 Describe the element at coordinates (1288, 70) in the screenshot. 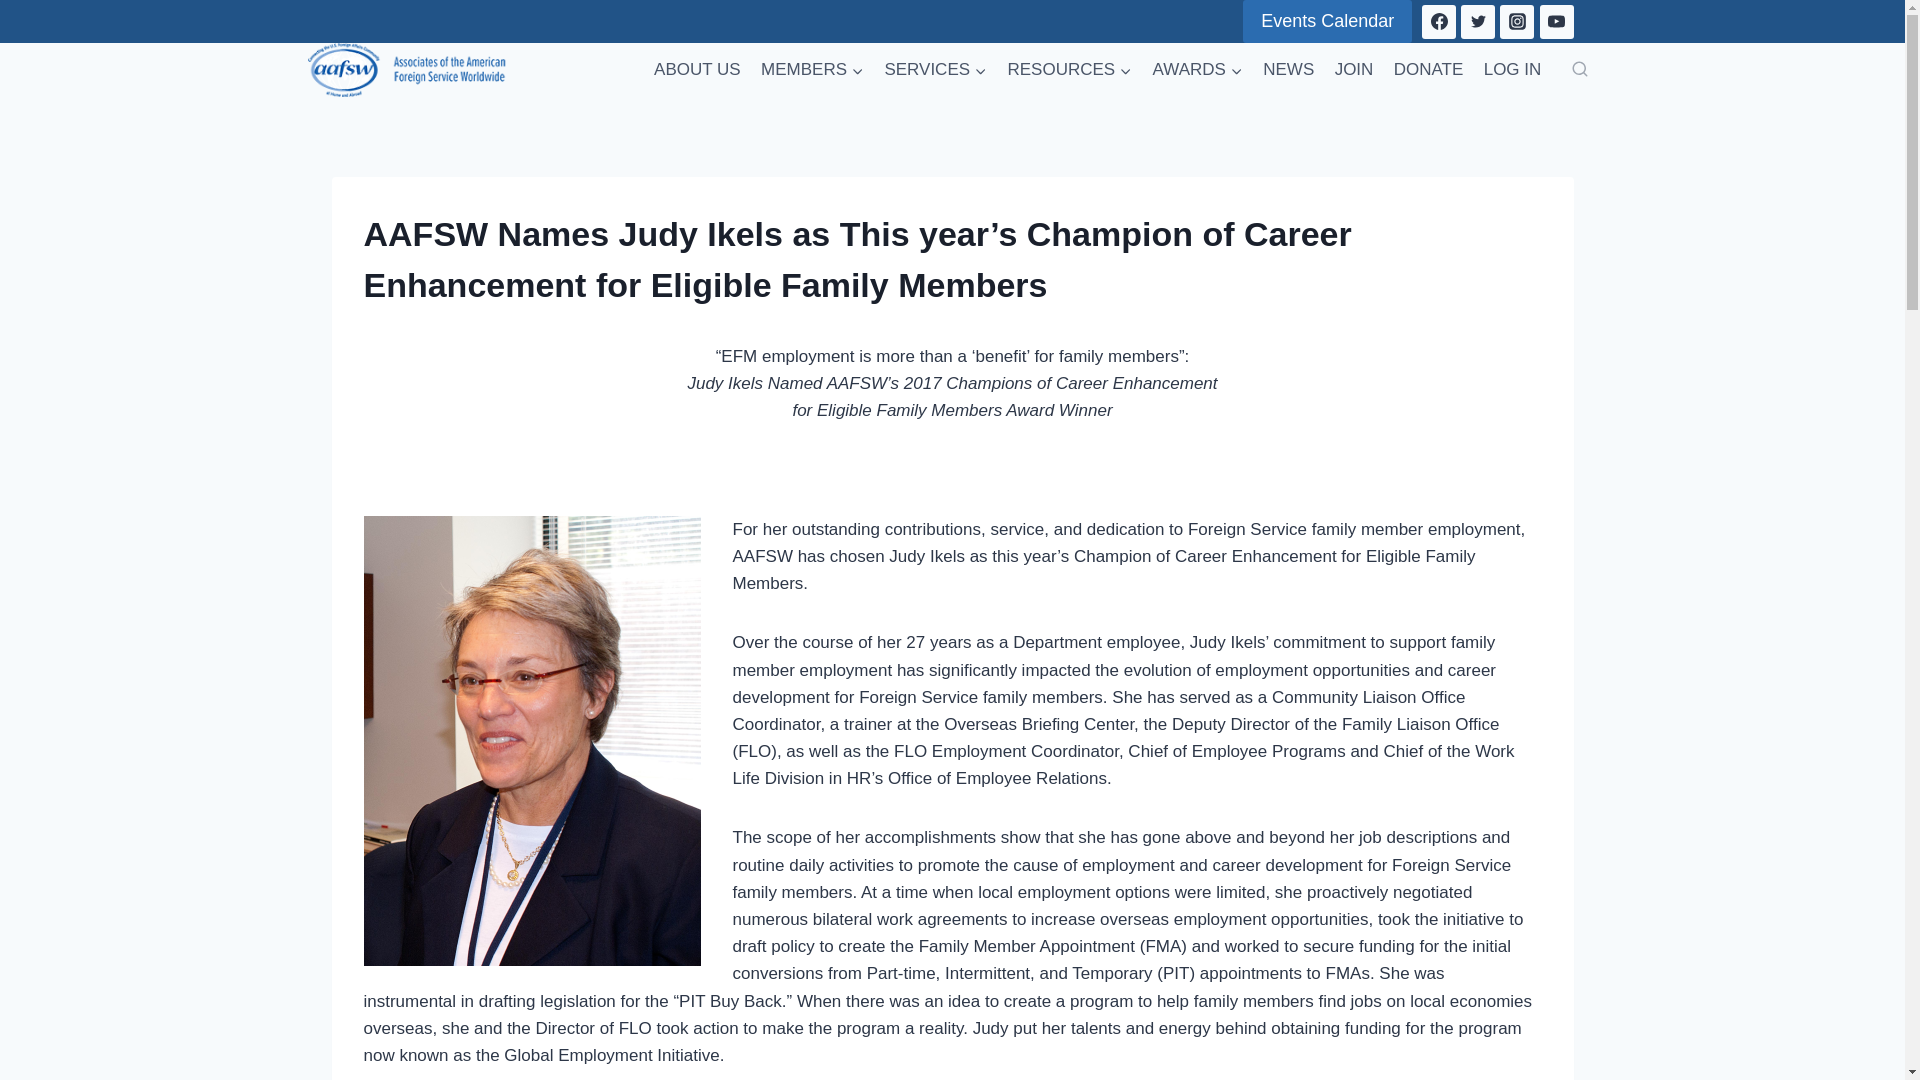

I see `NEWS` at that location.